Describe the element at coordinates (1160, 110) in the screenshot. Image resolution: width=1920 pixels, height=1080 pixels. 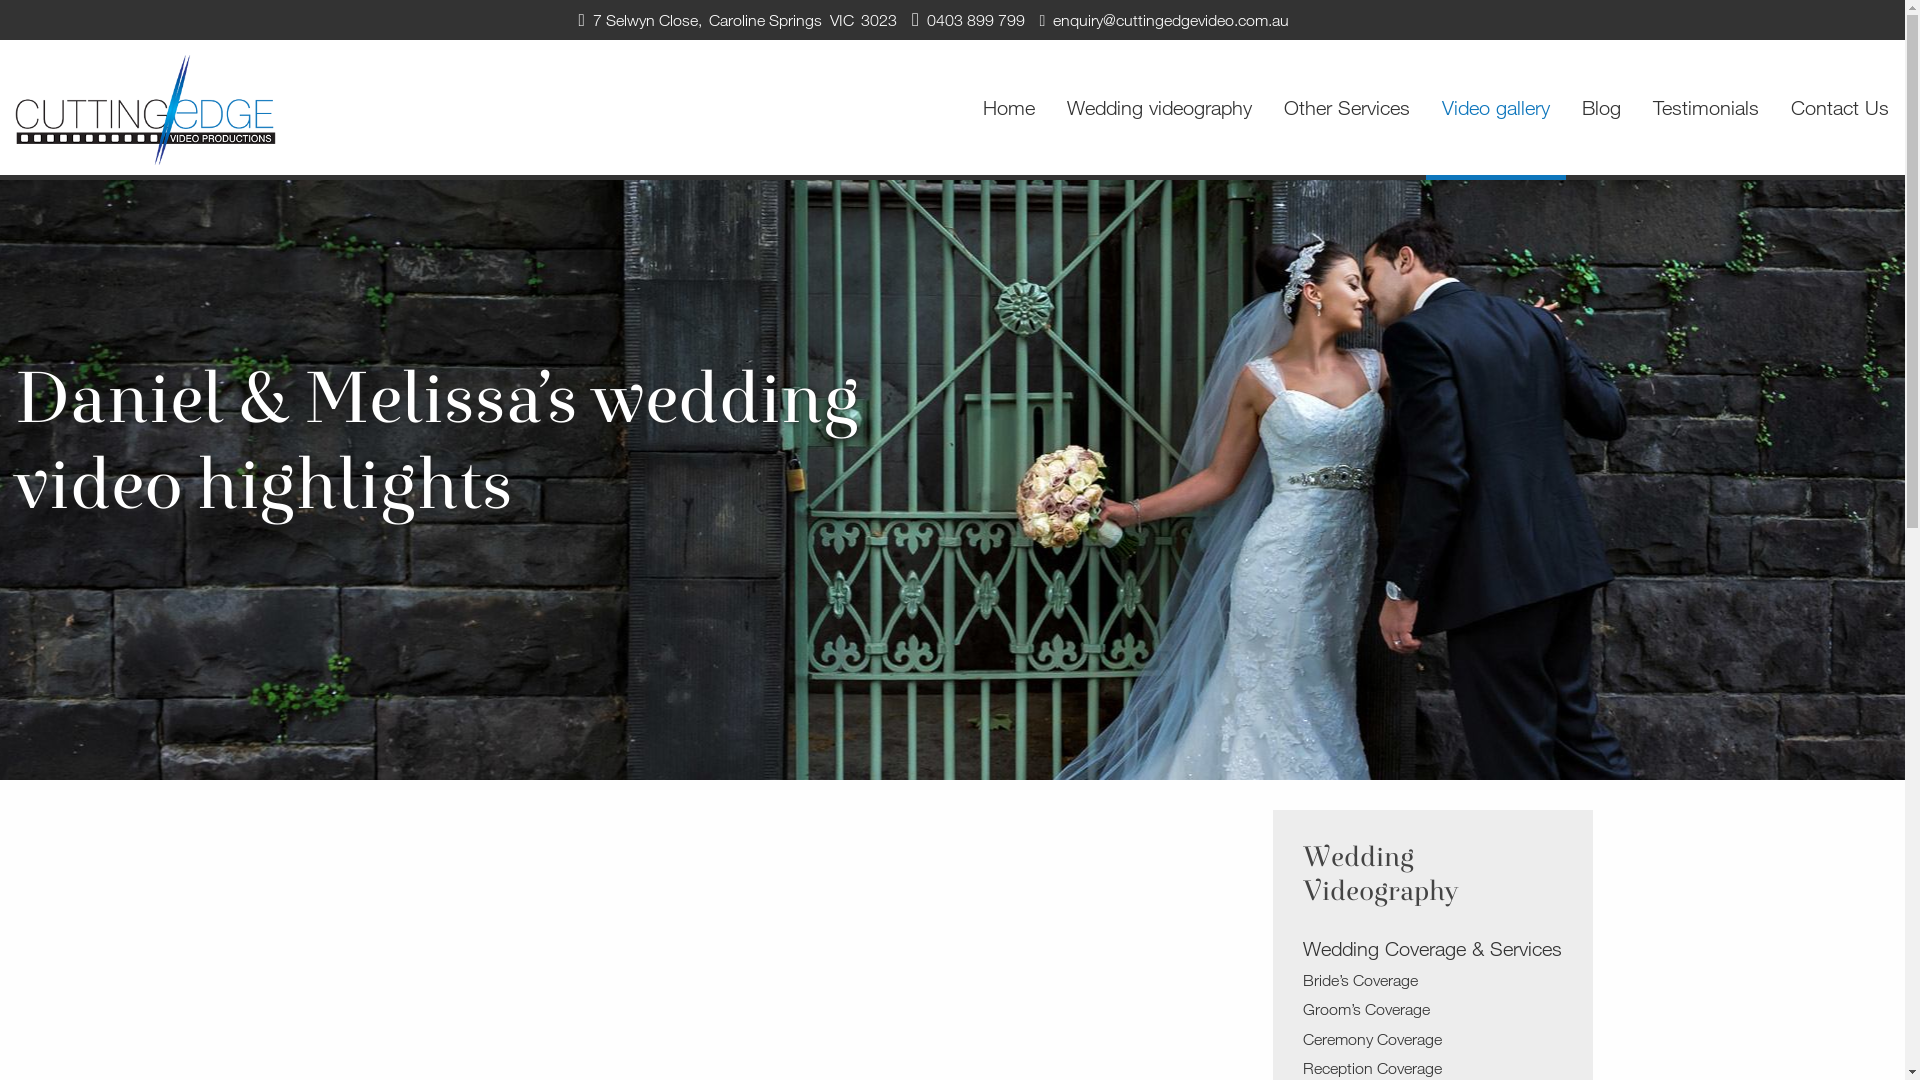
I see `Wedding videography` at that location.